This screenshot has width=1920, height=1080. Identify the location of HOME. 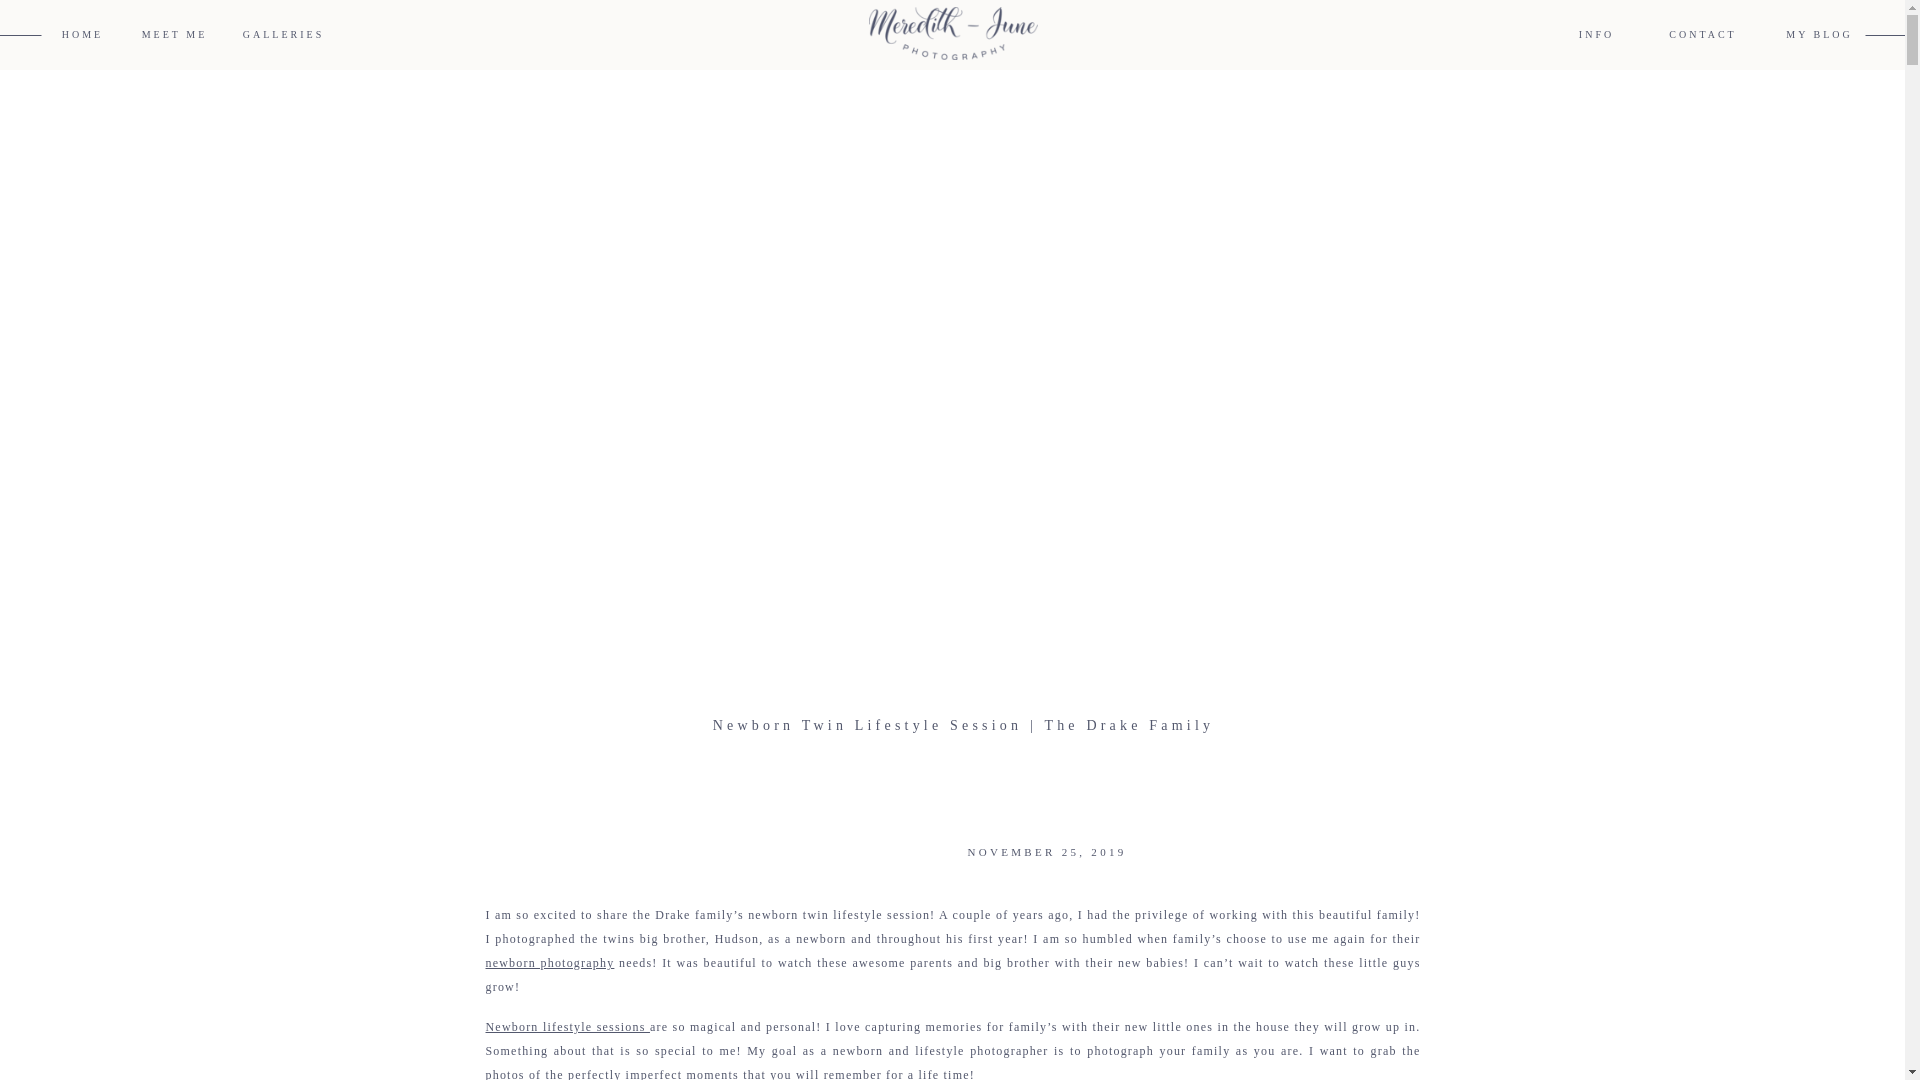
(82, 35).